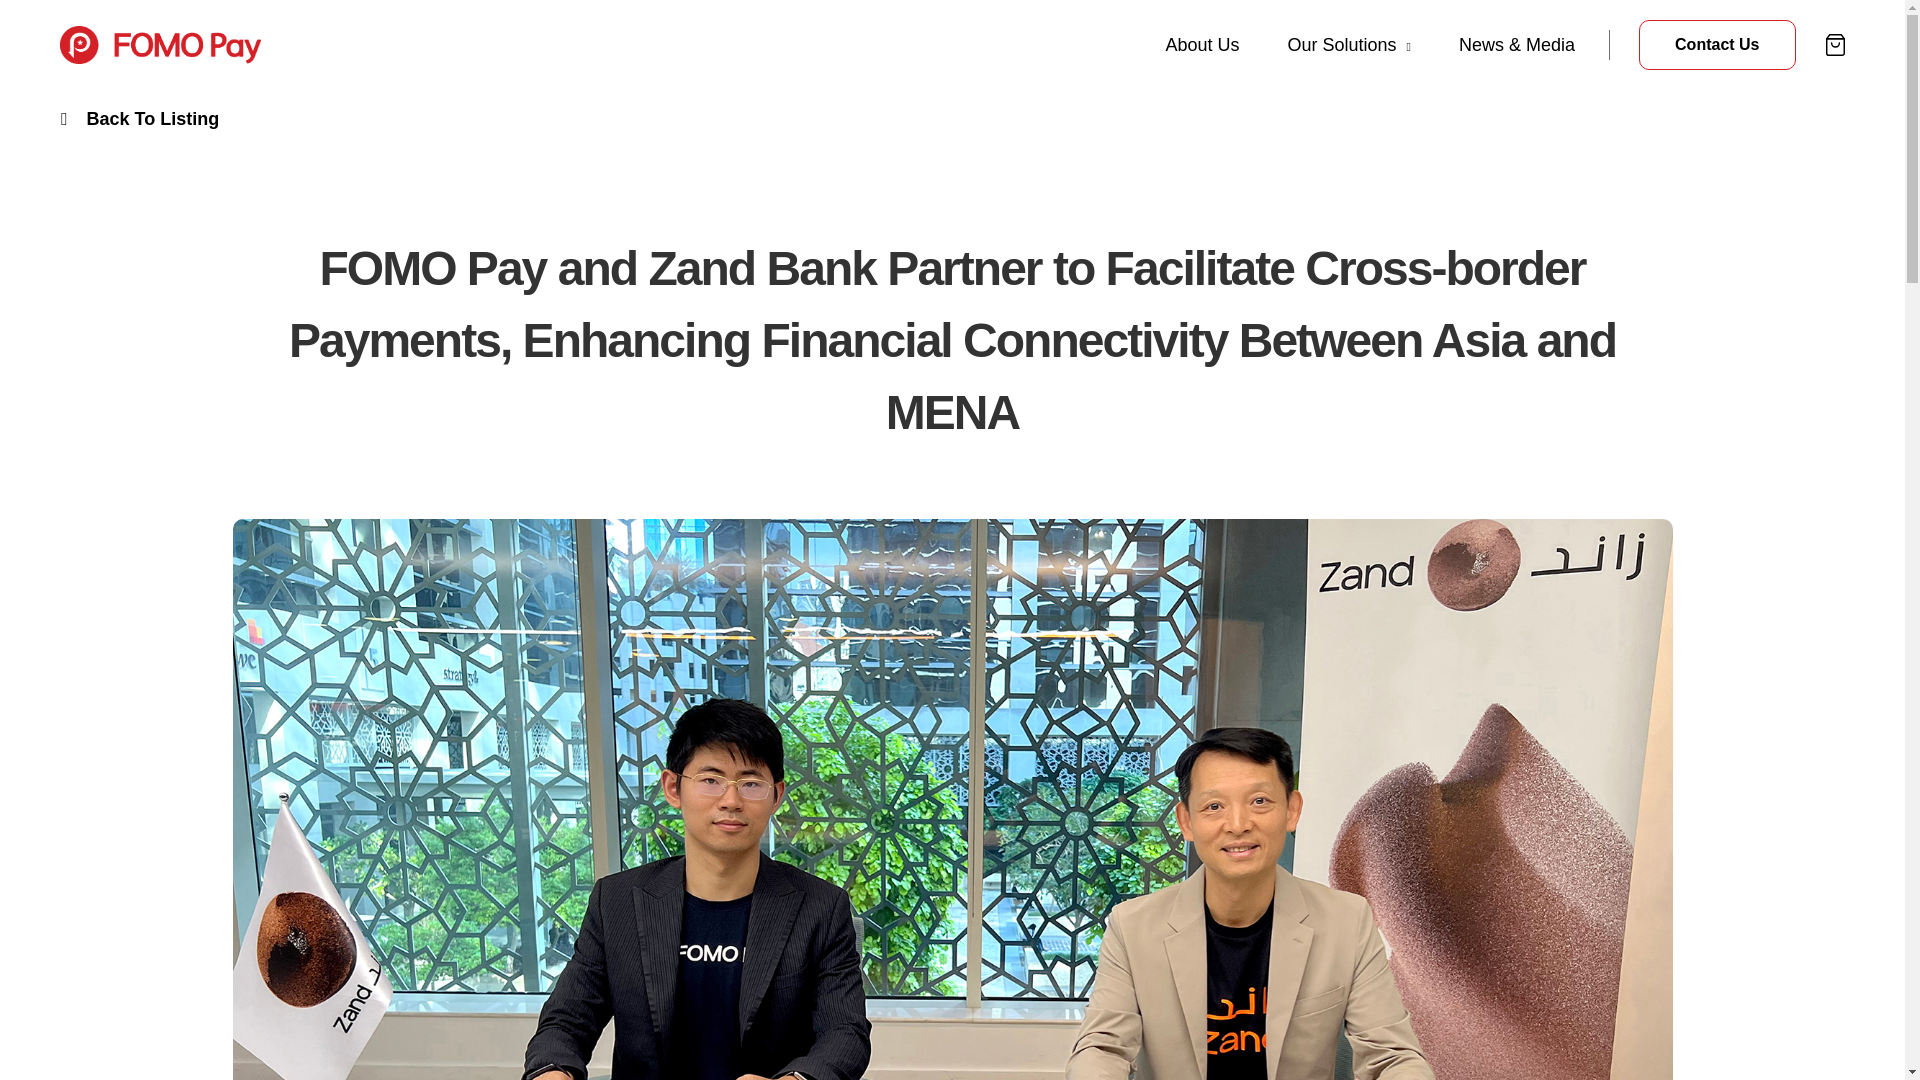 This screenshot has width=1920, height=1080. Describe the element at coordinates (1835, 44) in the screenshot. I see `Cart` at that location.